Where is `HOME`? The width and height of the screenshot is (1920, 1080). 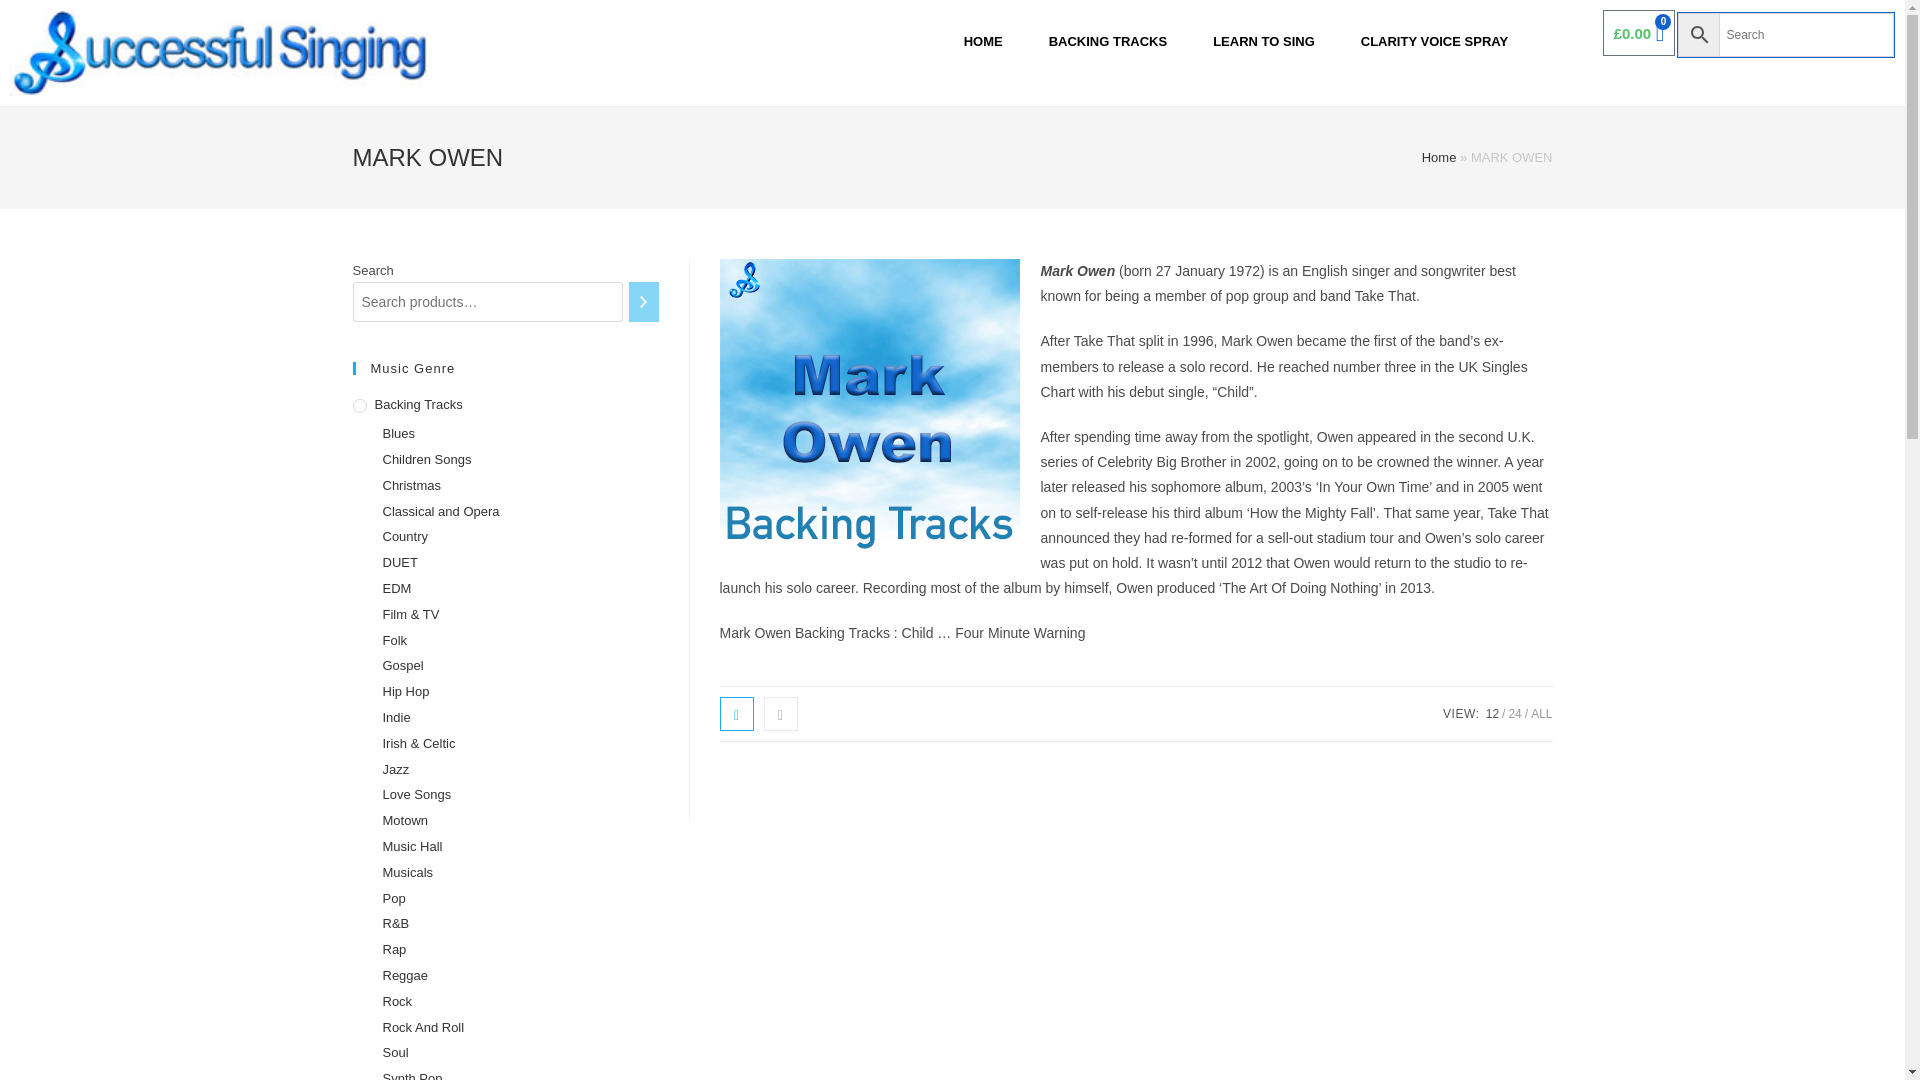 HOME is located at coordinates (984, 42).